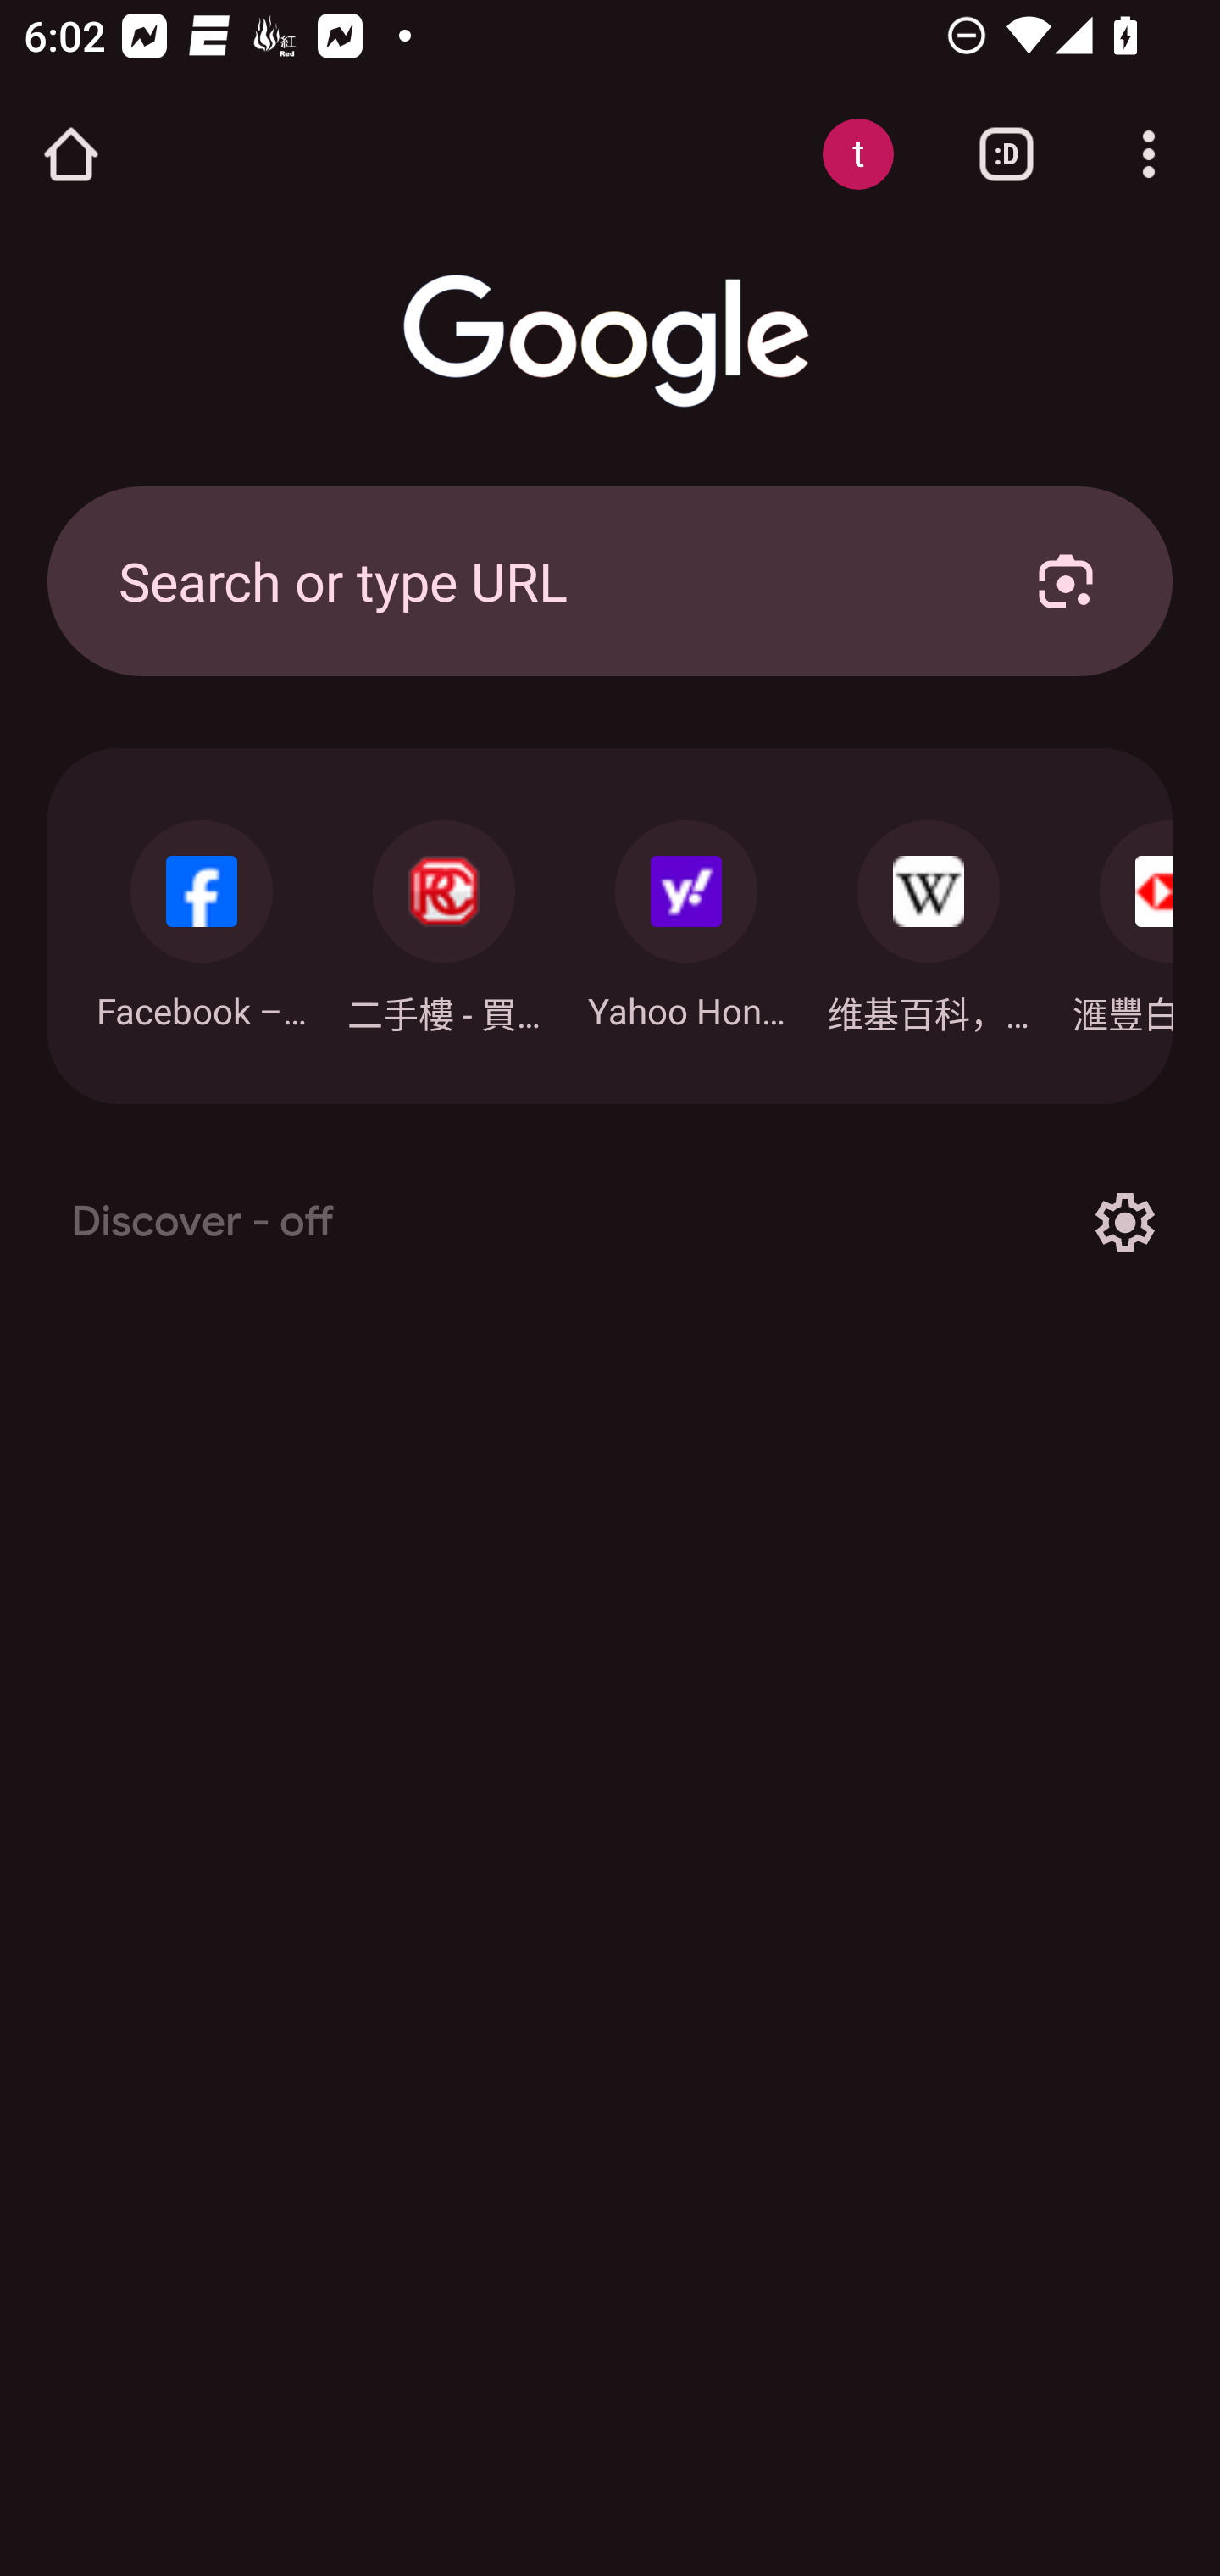  I want to click on Switch or close tabs, so click(1006, 154).